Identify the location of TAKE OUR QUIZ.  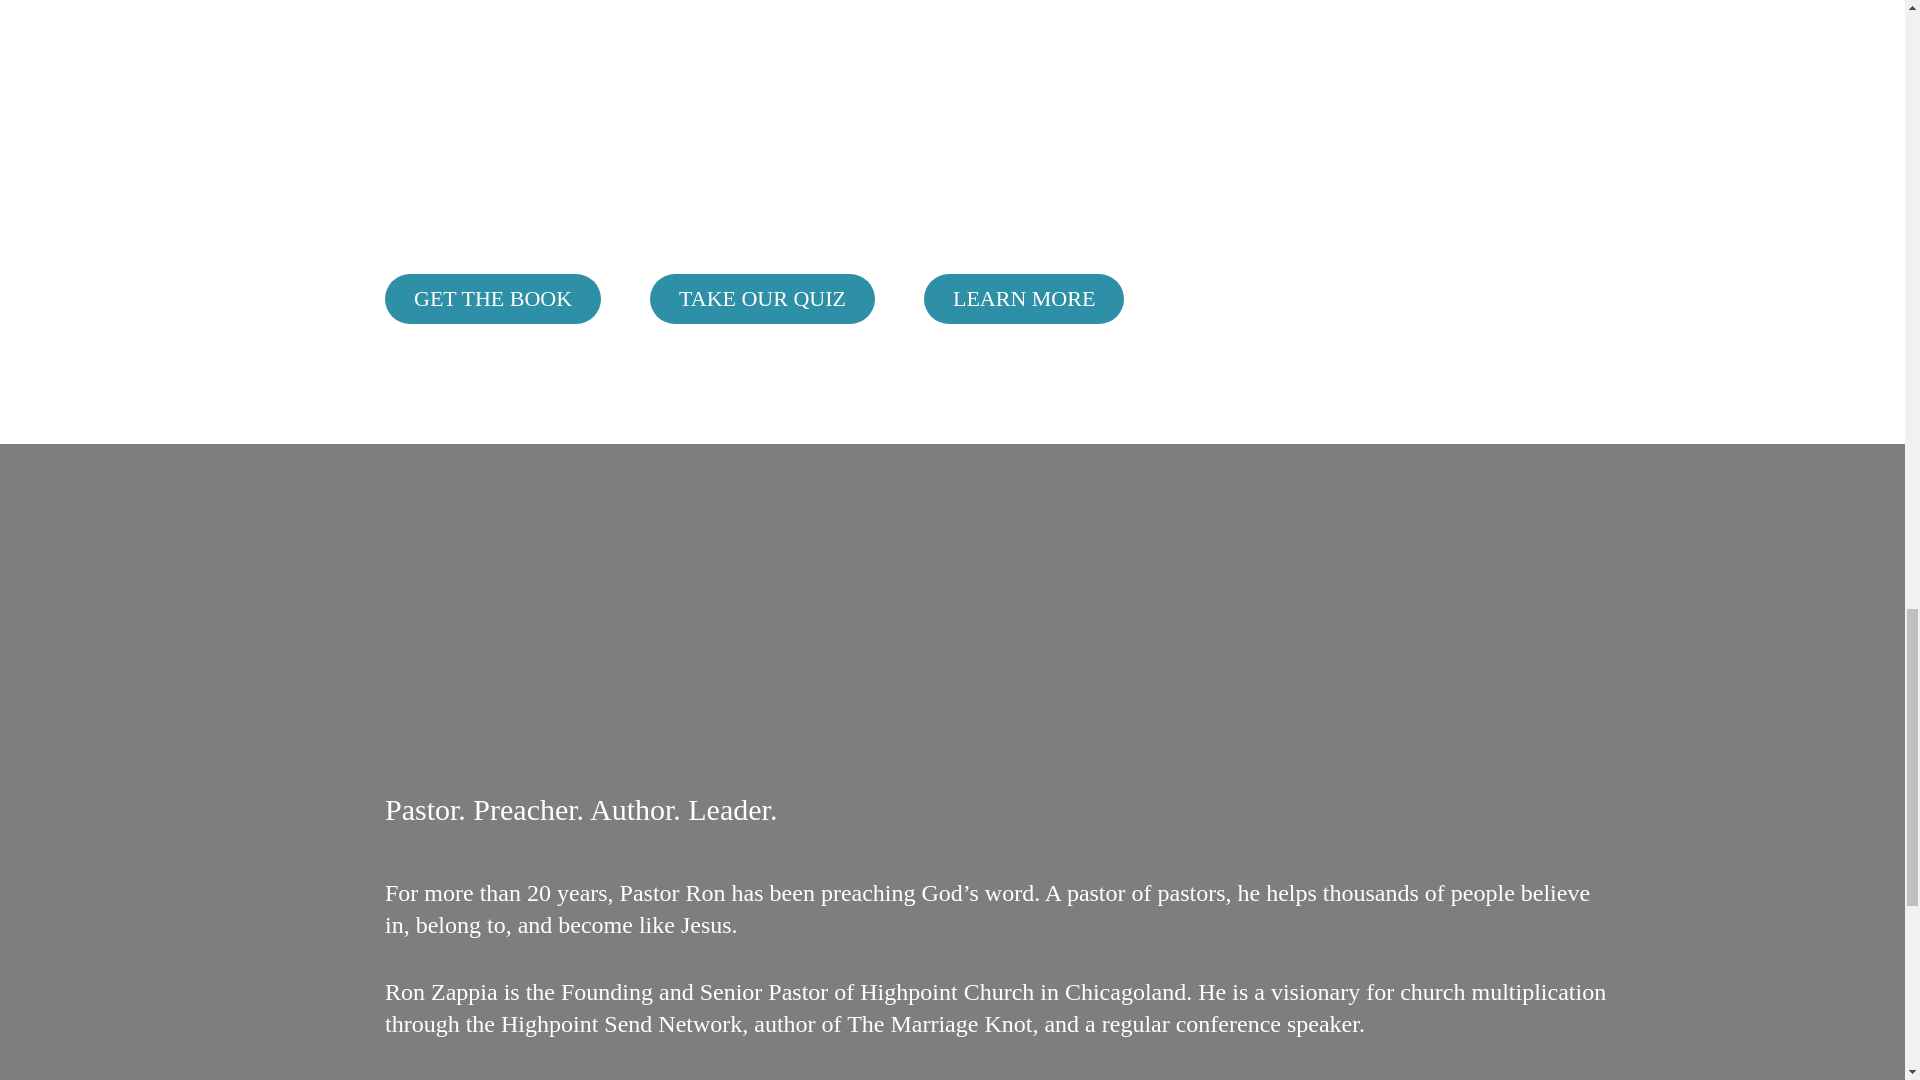
(762, 299).